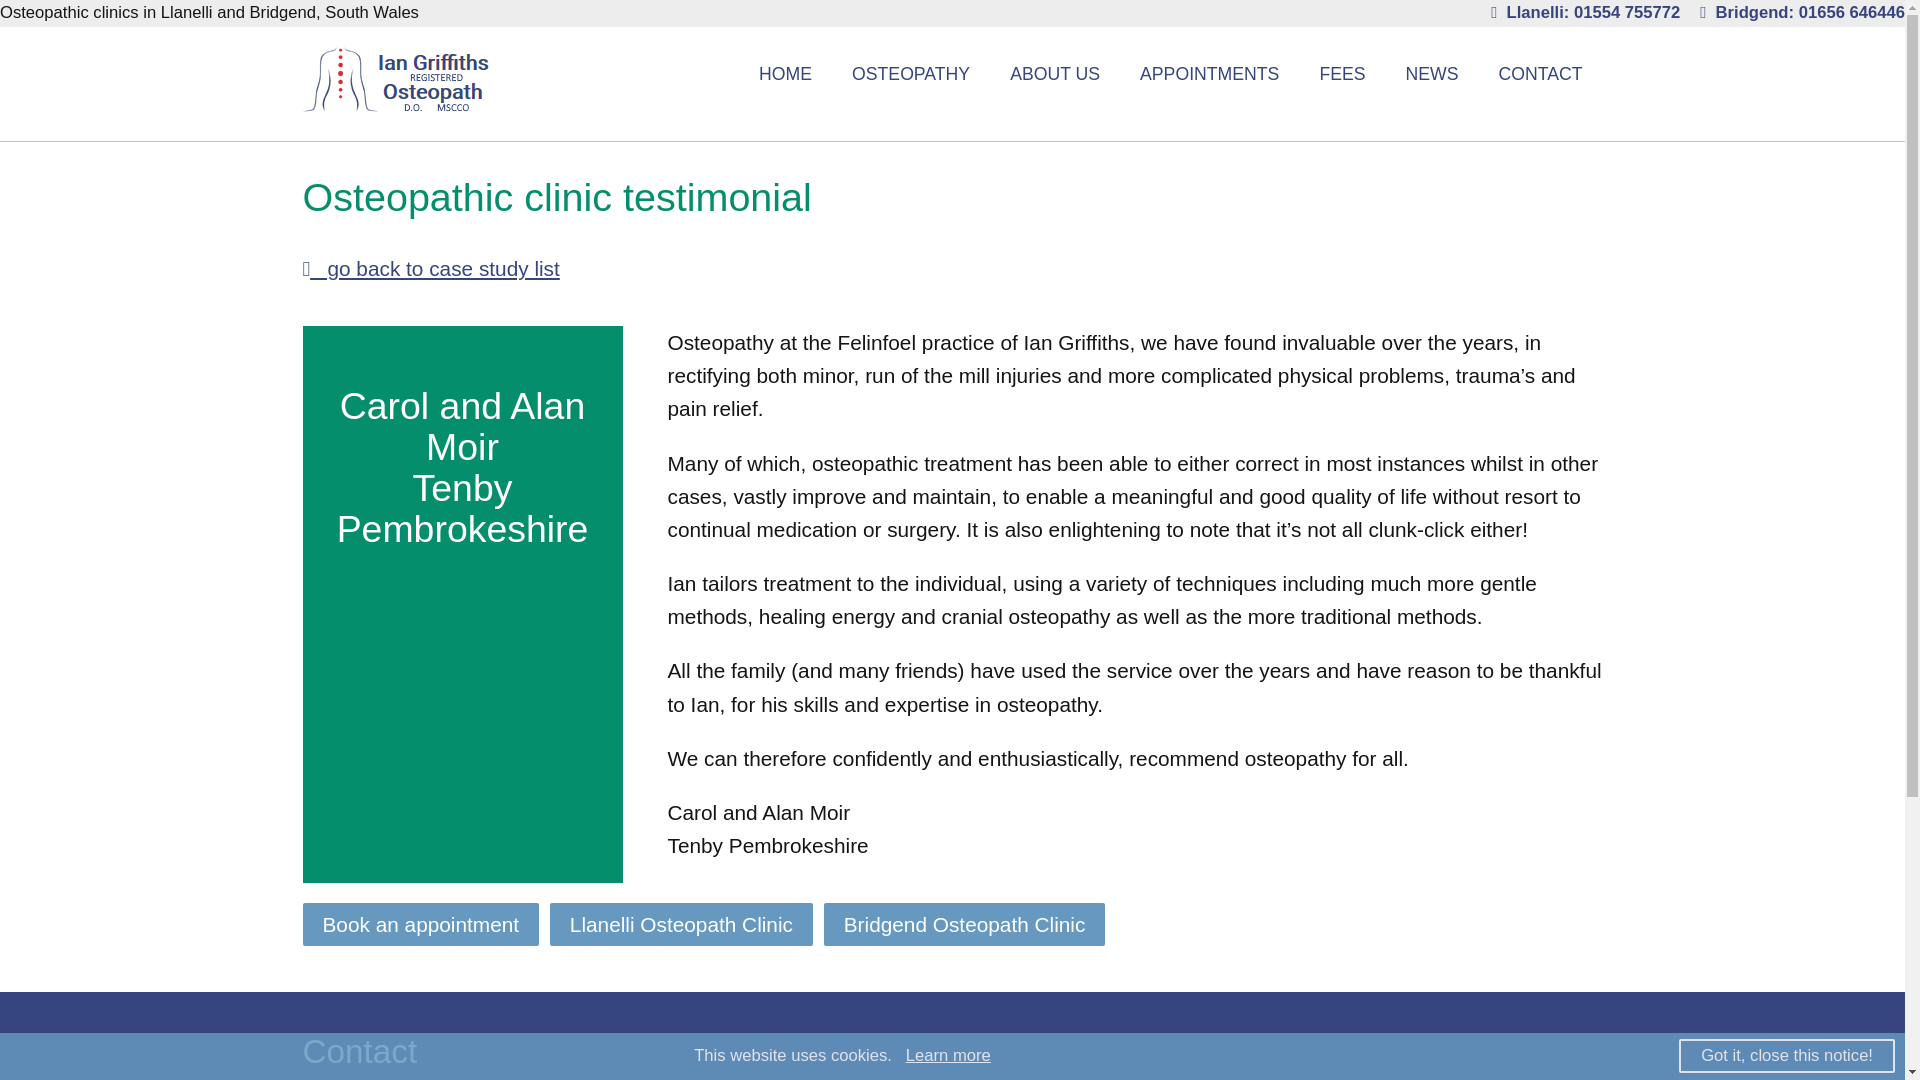 Image resolution: width=1920 pixels, height=1080 pixels. Describe the element at coordinates (1342, 74) in the screenshot. I see `FEES` at that location.